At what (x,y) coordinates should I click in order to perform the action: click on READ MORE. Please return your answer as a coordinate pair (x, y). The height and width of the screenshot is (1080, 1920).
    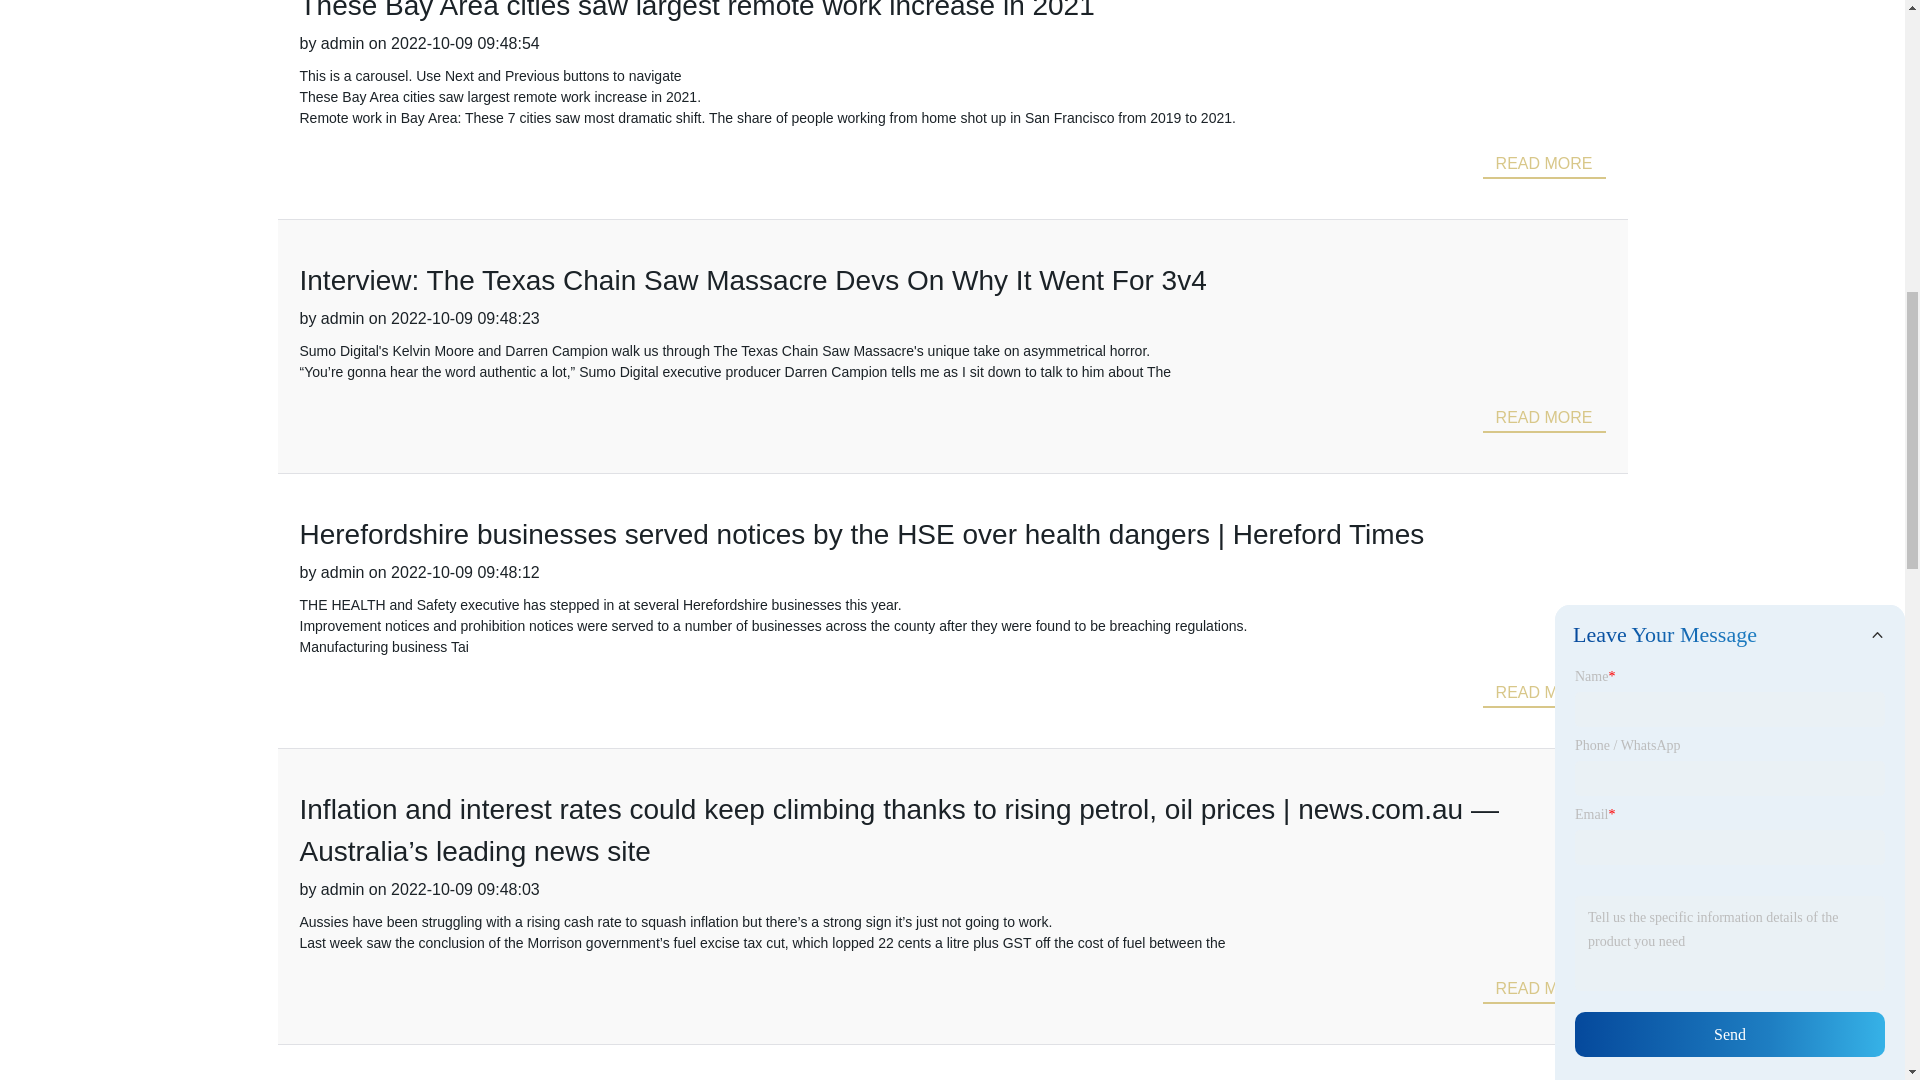
    Looking at the image, I should click on (1544, 416).